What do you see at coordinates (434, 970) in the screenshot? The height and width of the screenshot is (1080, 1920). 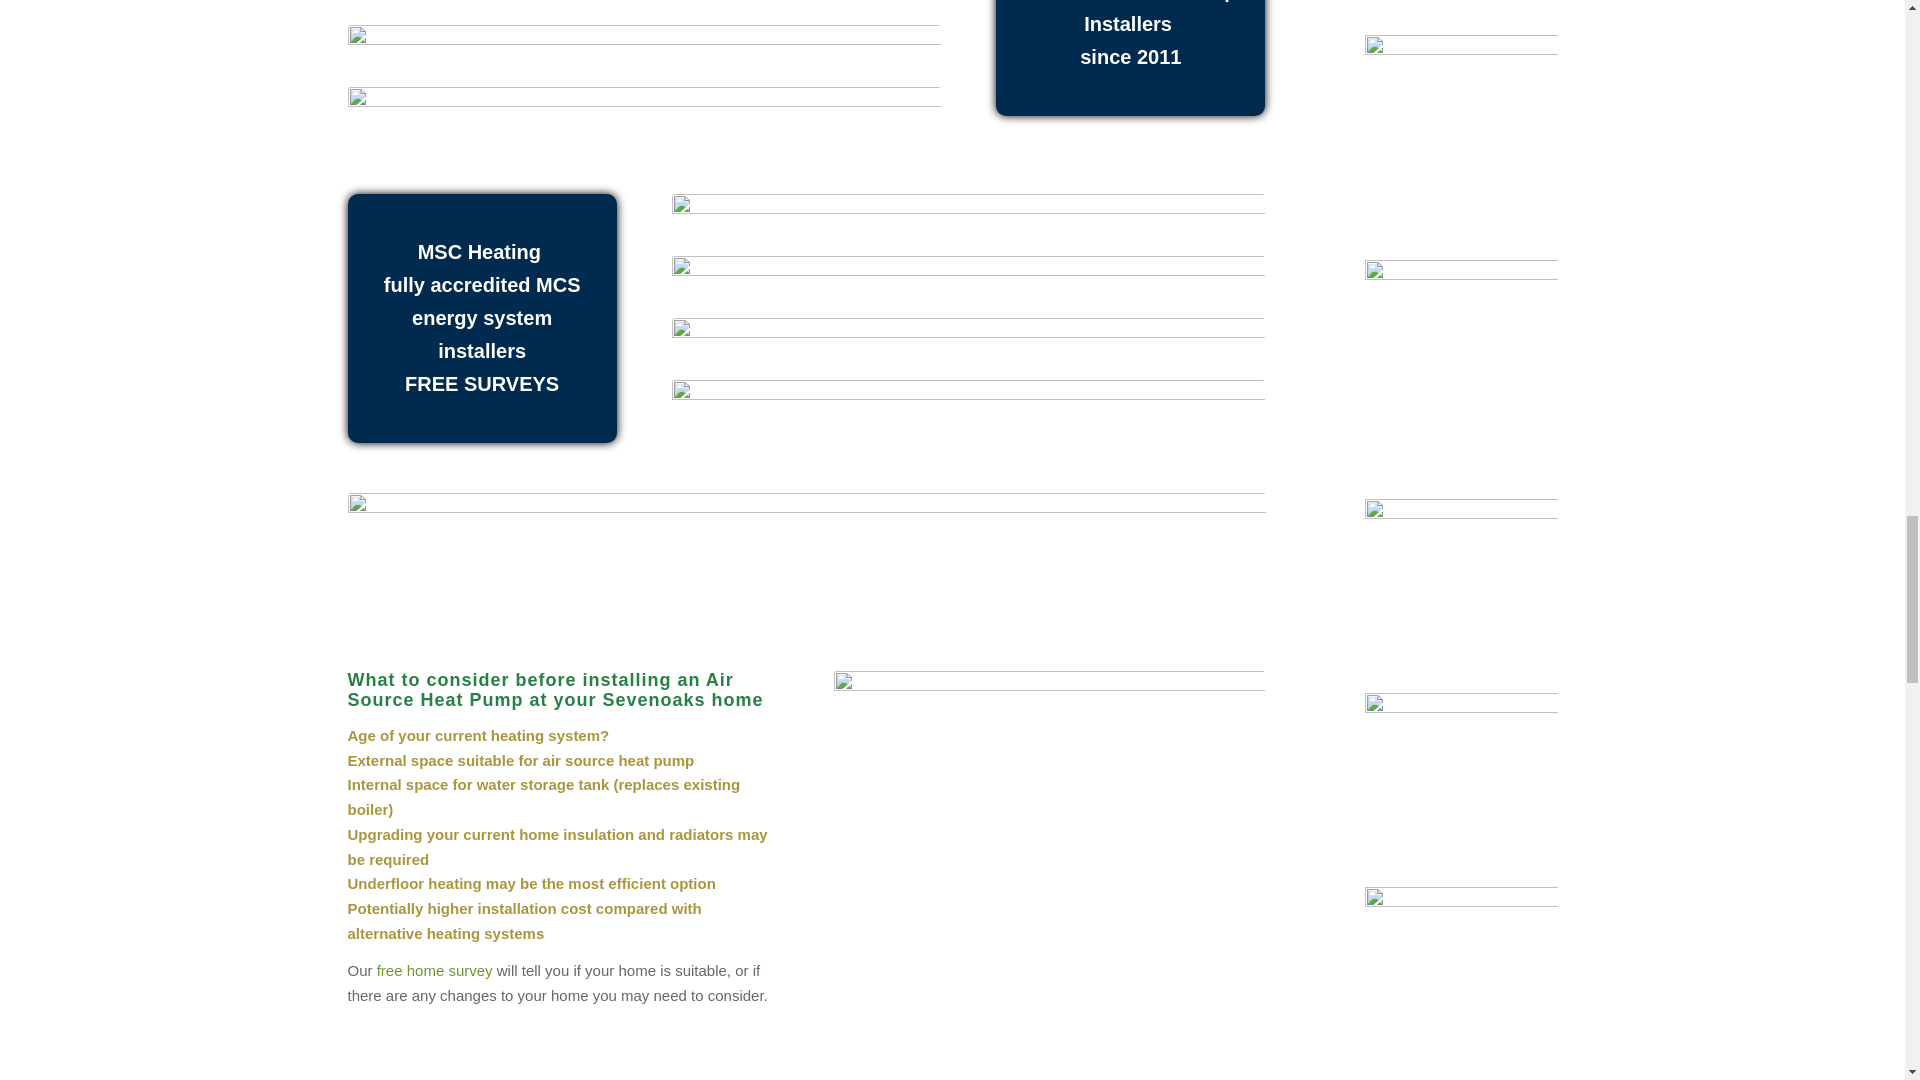 I see `free home survey` at bounding box center [434, 970].